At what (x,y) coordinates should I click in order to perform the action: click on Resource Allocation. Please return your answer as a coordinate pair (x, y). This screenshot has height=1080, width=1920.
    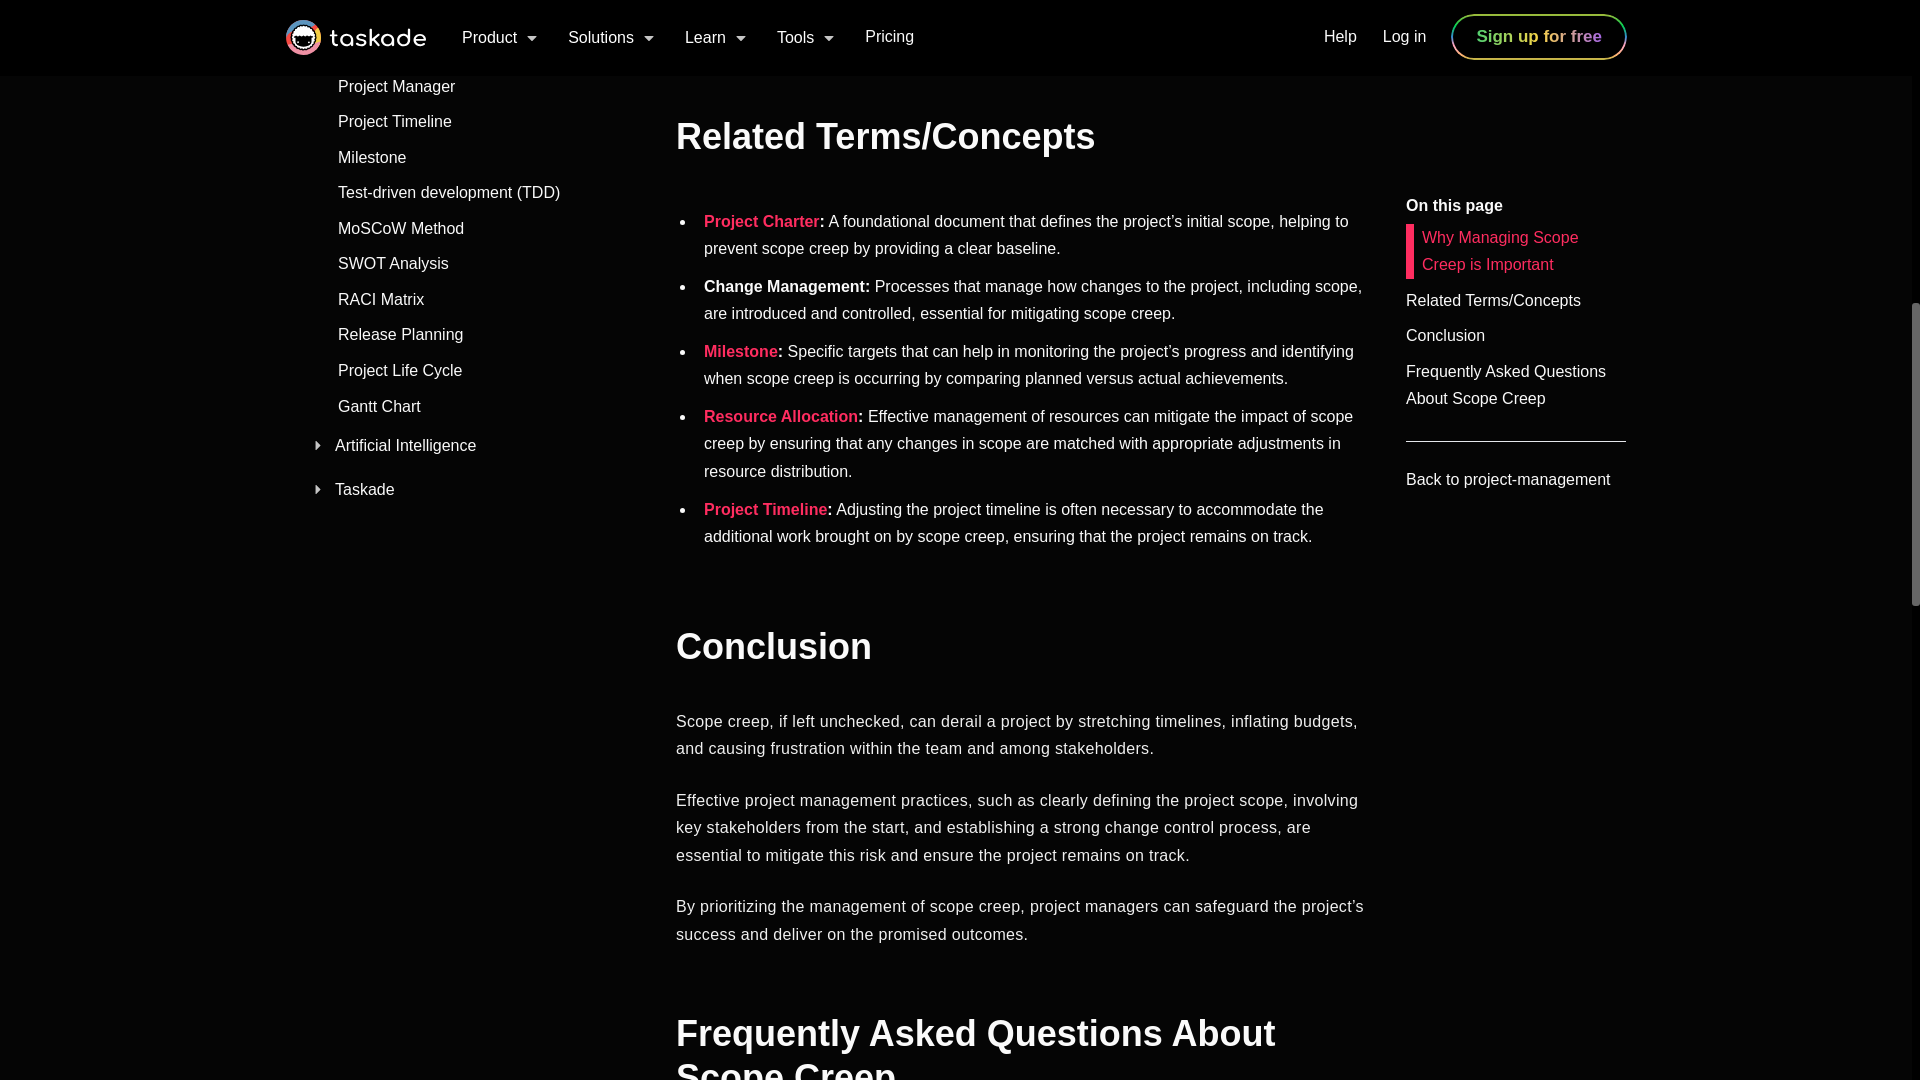
    Looking at the image, I should click on (475, 51).